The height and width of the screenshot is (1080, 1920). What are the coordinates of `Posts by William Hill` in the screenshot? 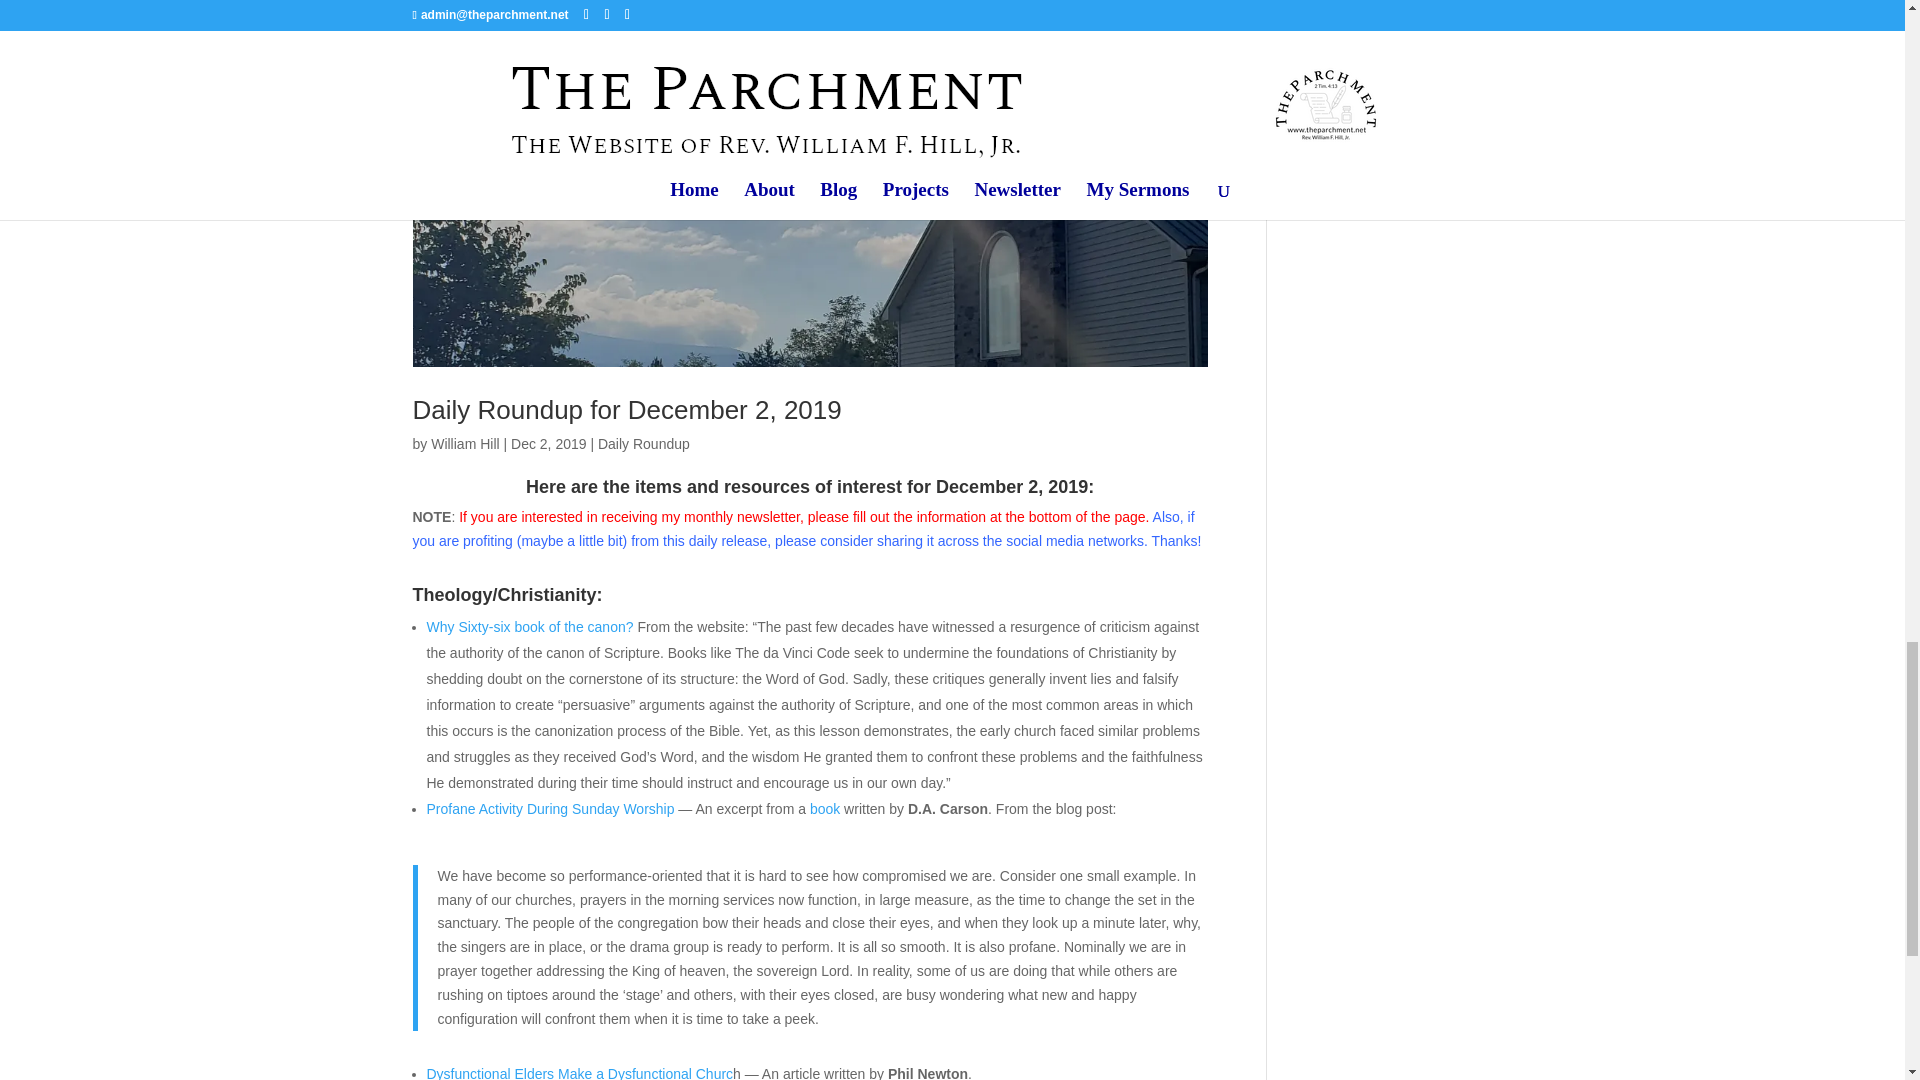 It's located at (464, 444).